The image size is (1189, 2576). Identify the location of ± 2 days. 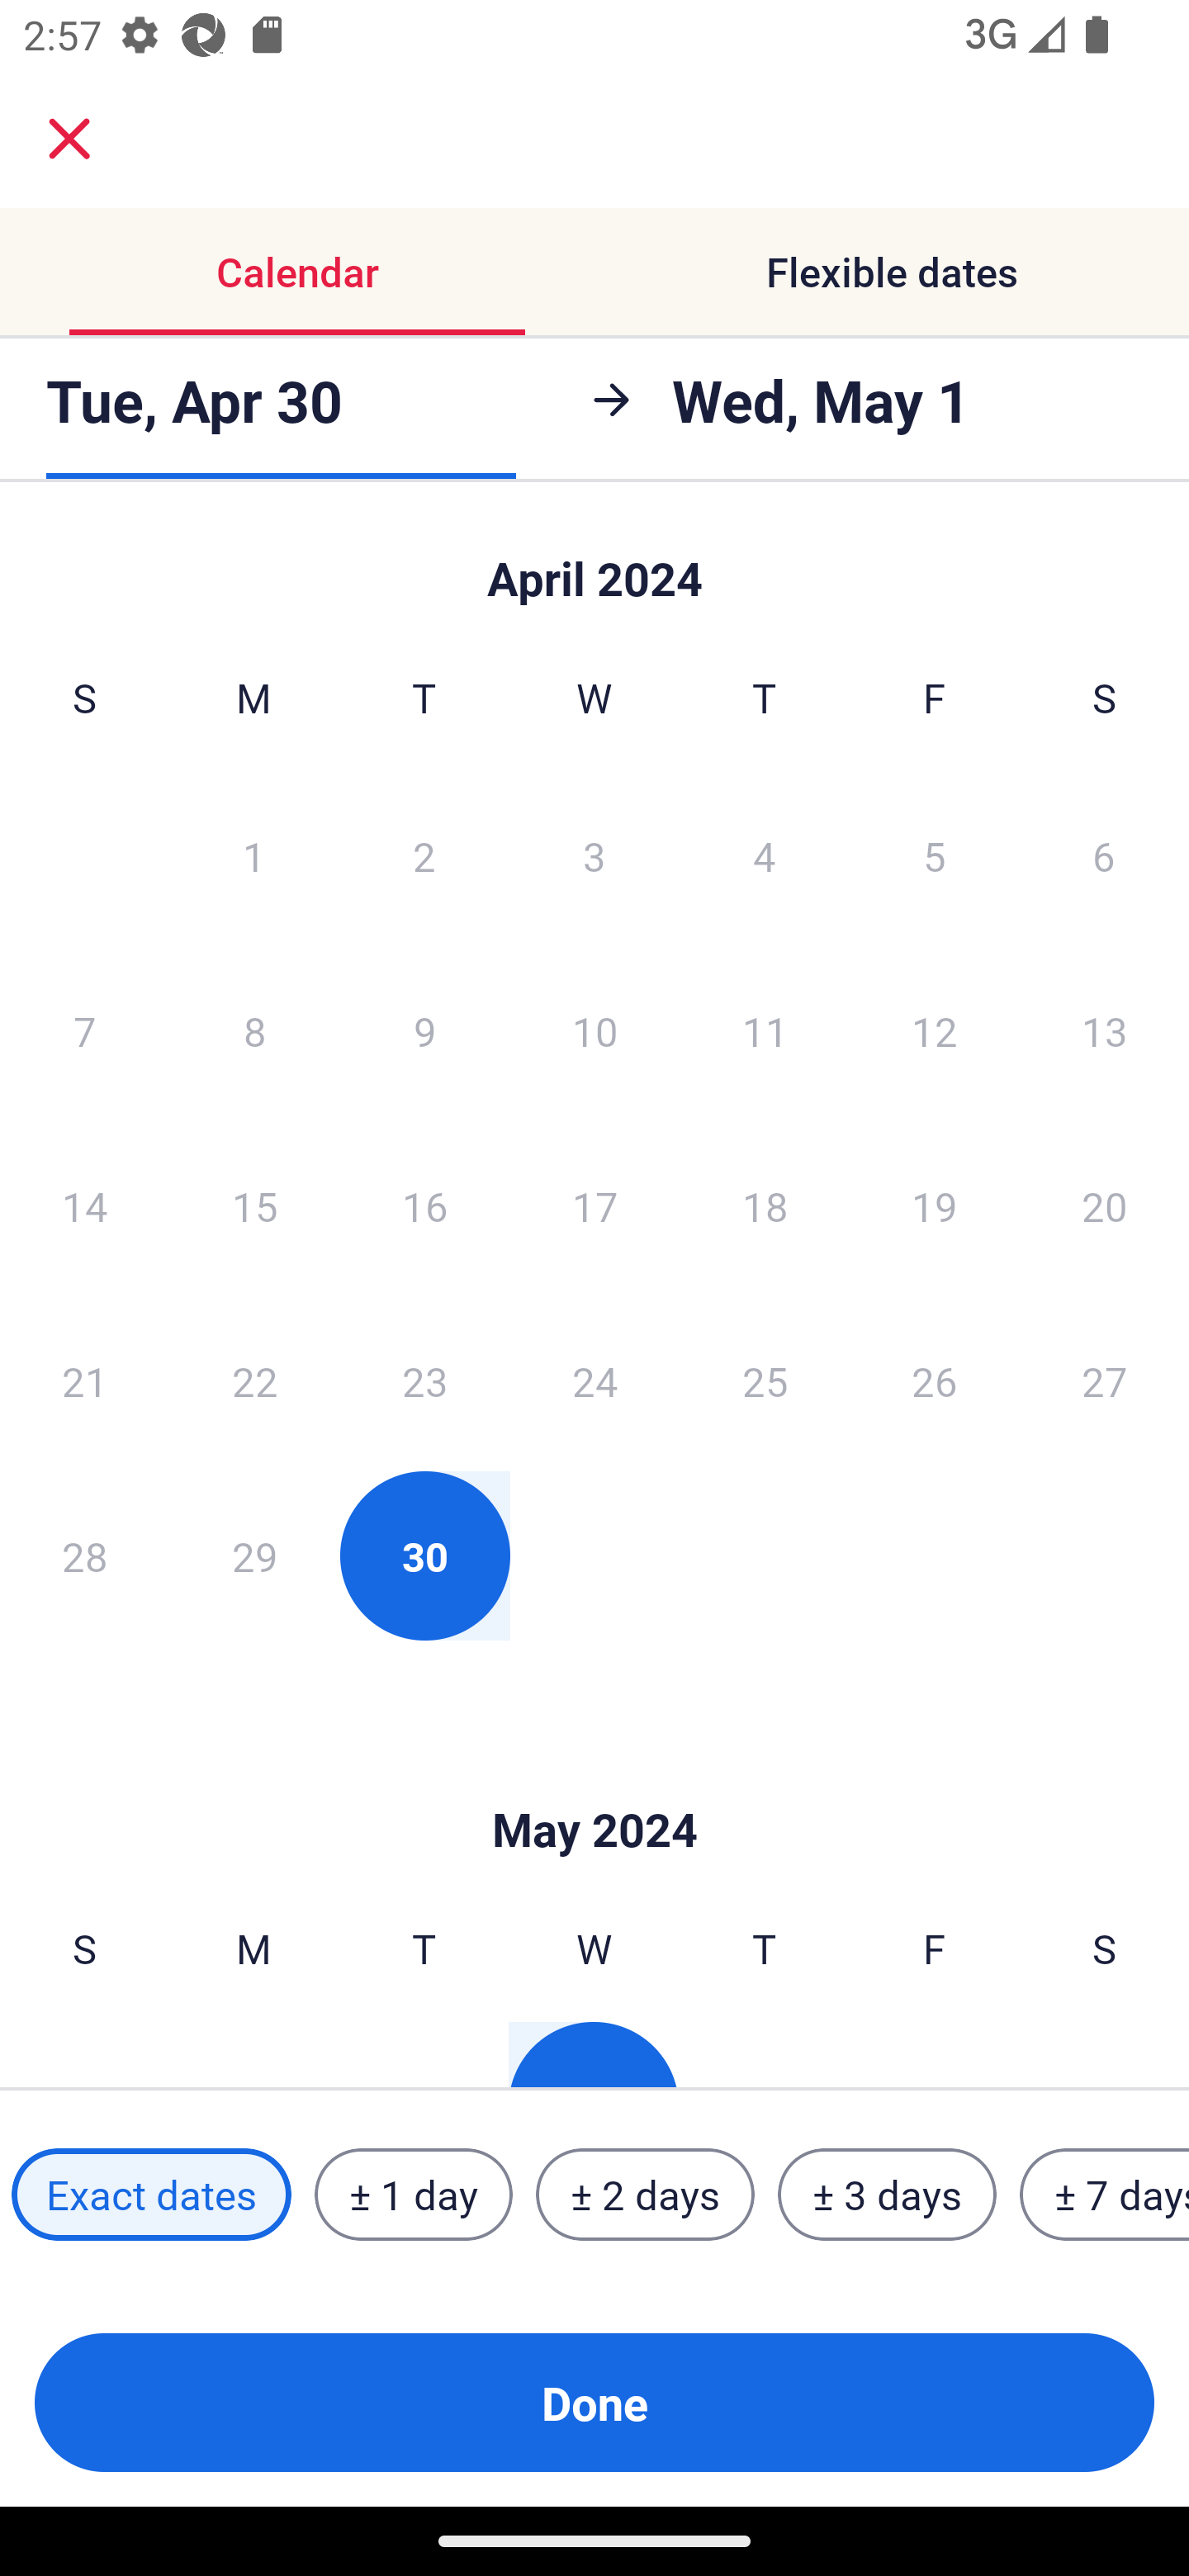
(646, 2195).